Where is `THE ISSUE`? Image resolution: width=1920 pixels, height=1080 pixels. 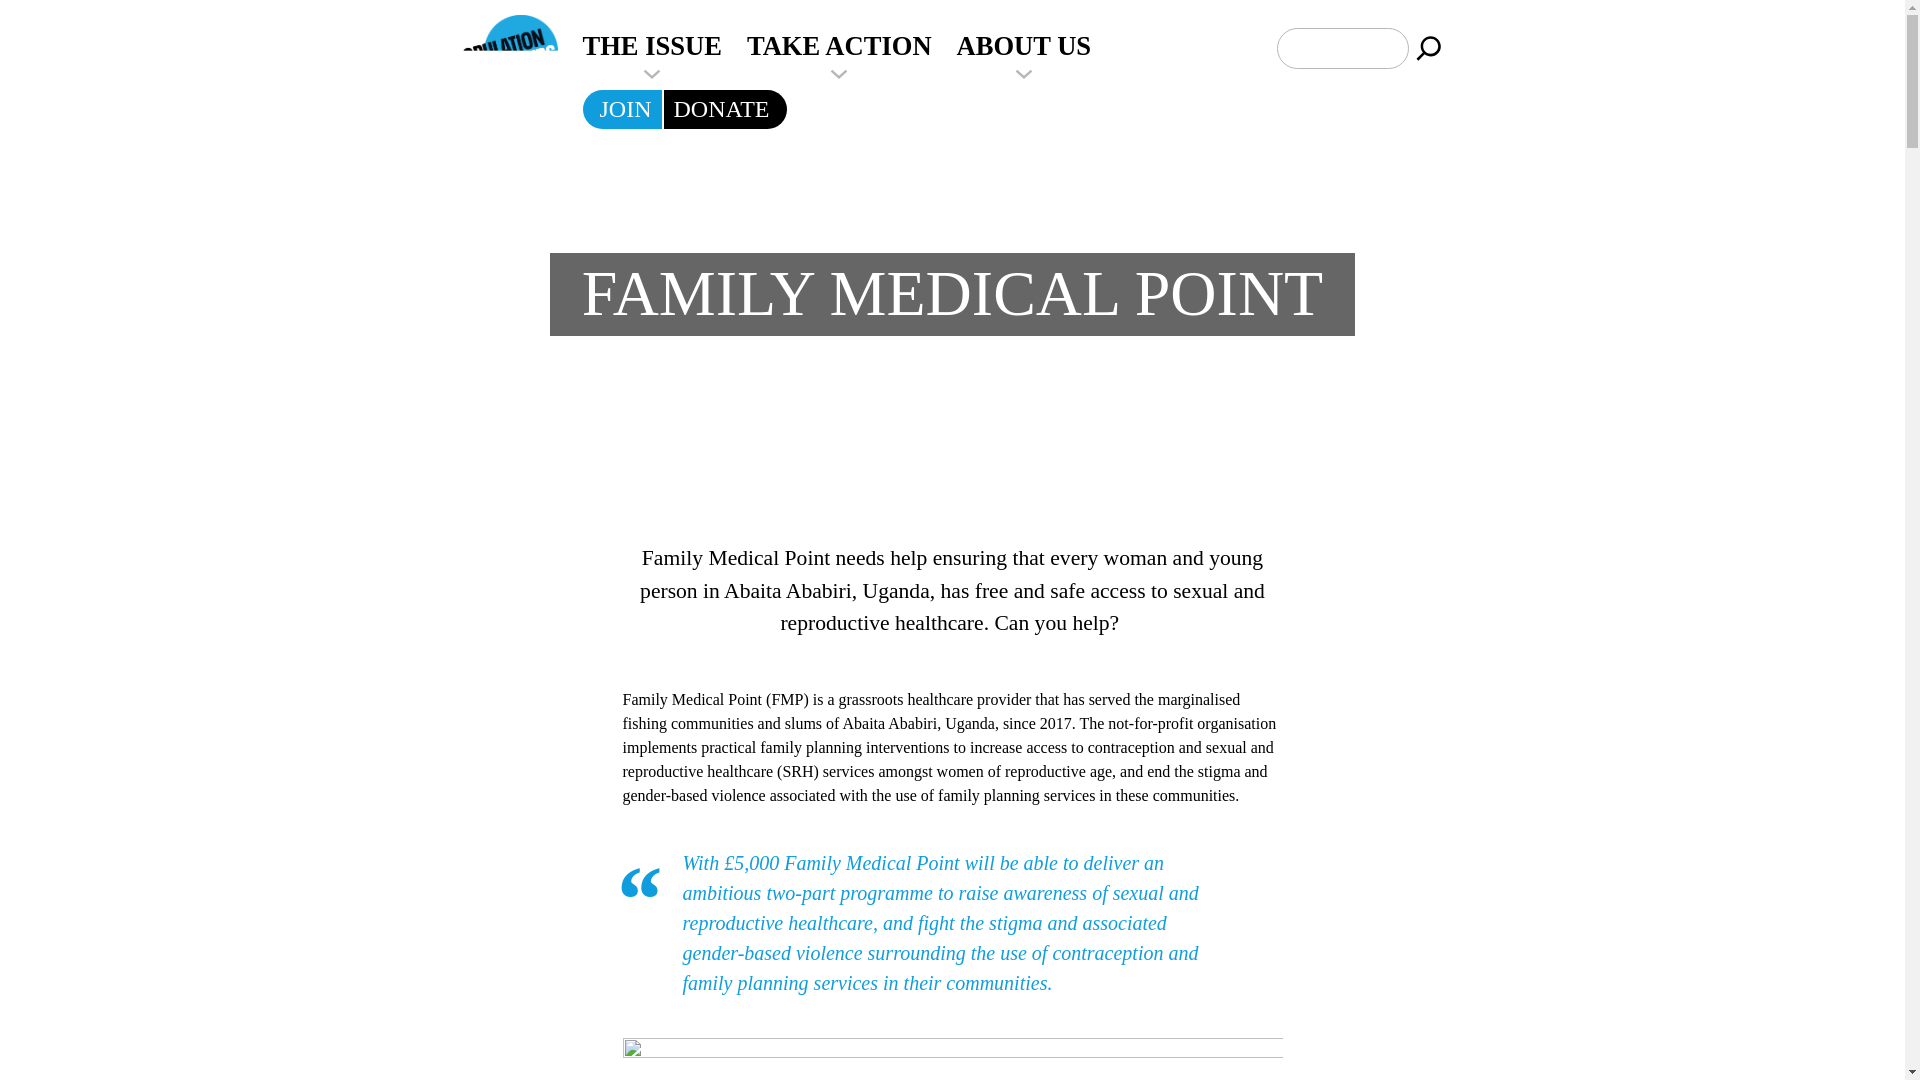 THE ISSUE is located at coordinates (651, 46).